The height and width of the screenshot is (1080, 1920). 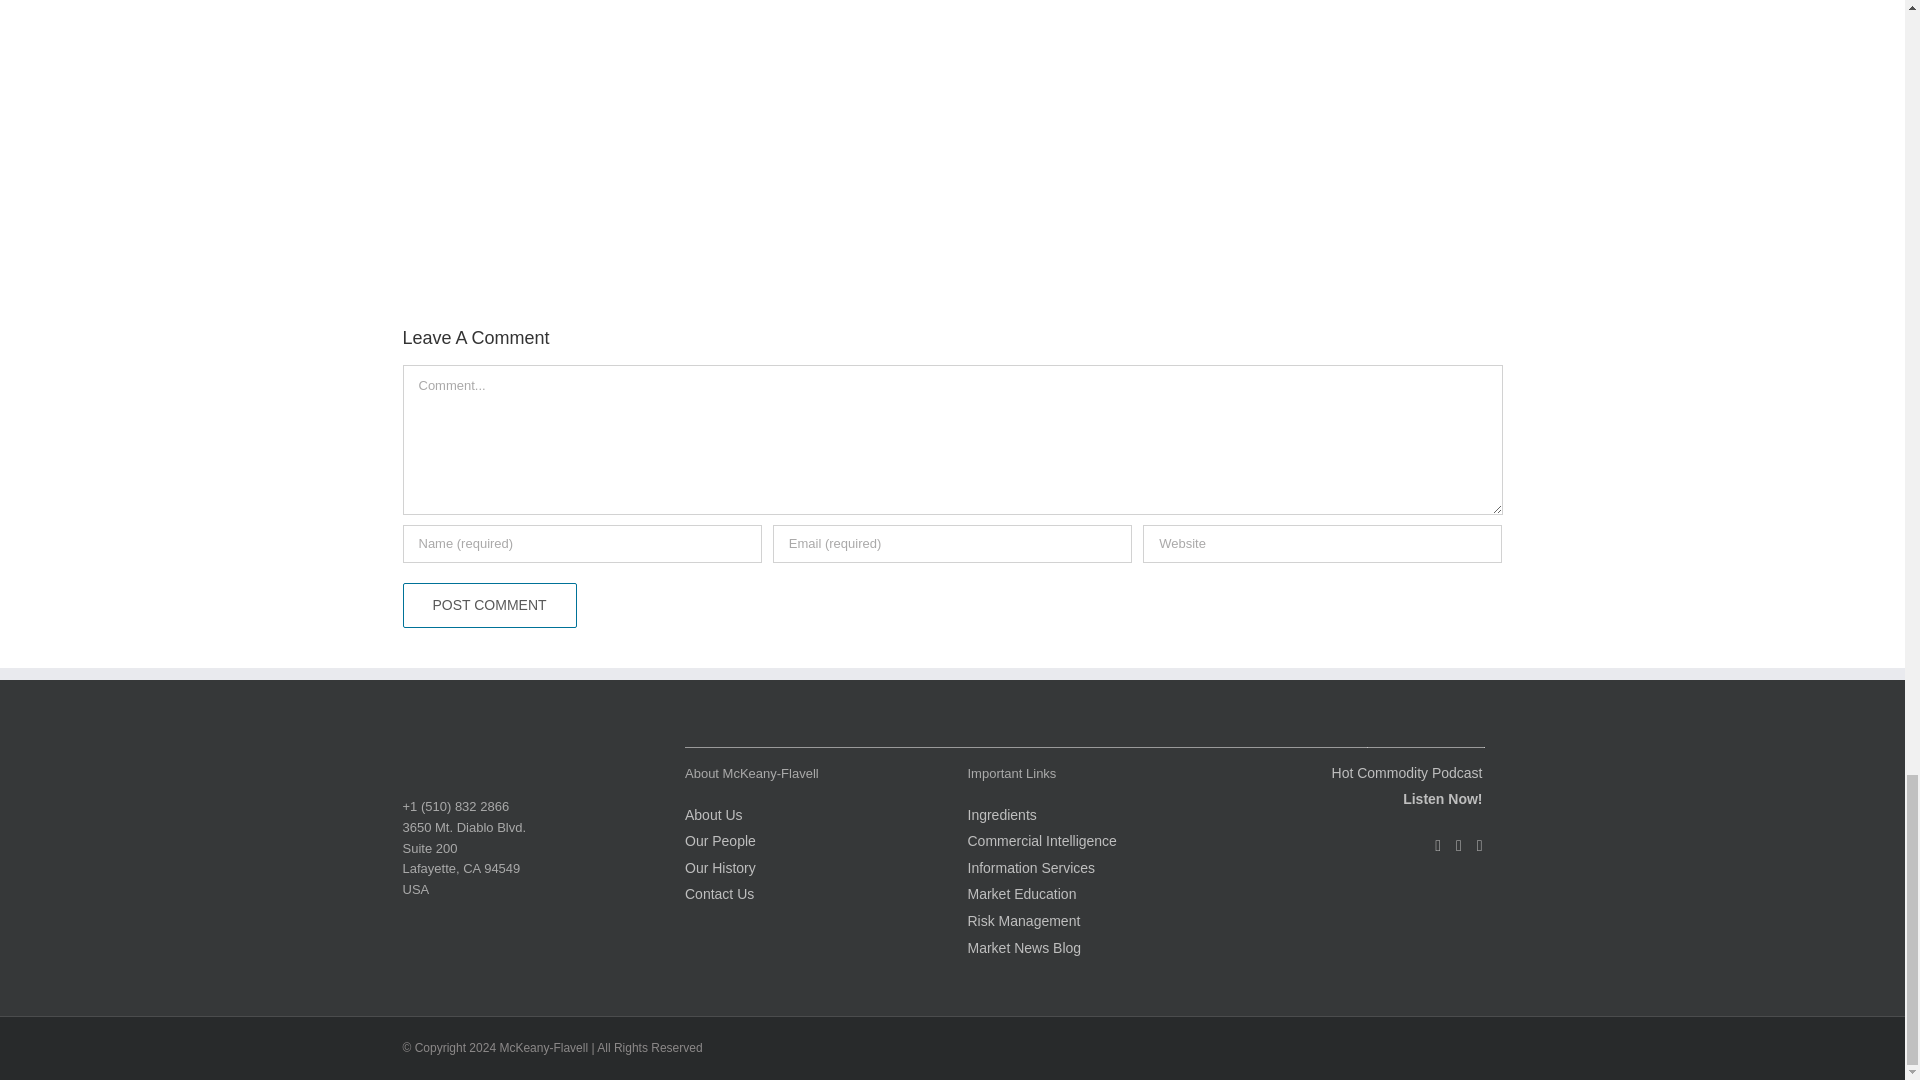 I want to click on Post Comment, so click(x=488, y=605).